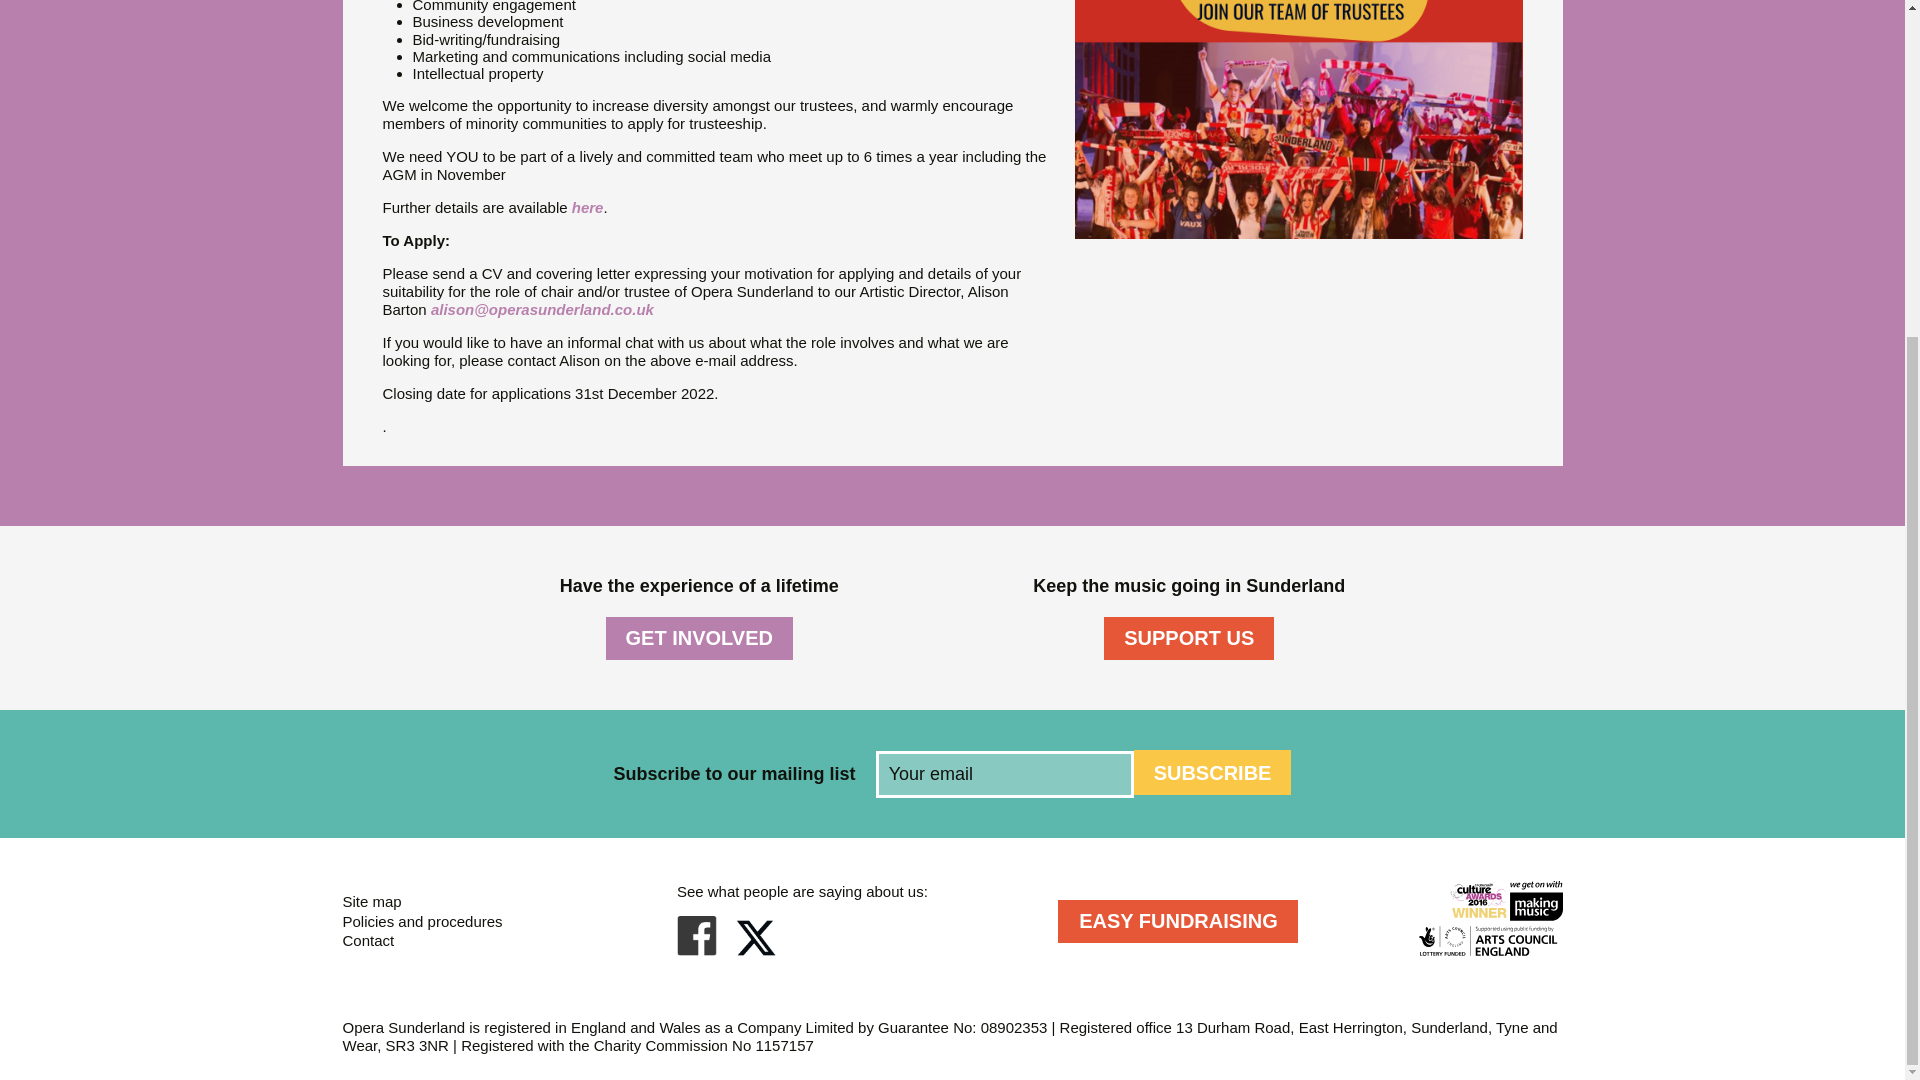  I want to click on here, so click(588, 207).